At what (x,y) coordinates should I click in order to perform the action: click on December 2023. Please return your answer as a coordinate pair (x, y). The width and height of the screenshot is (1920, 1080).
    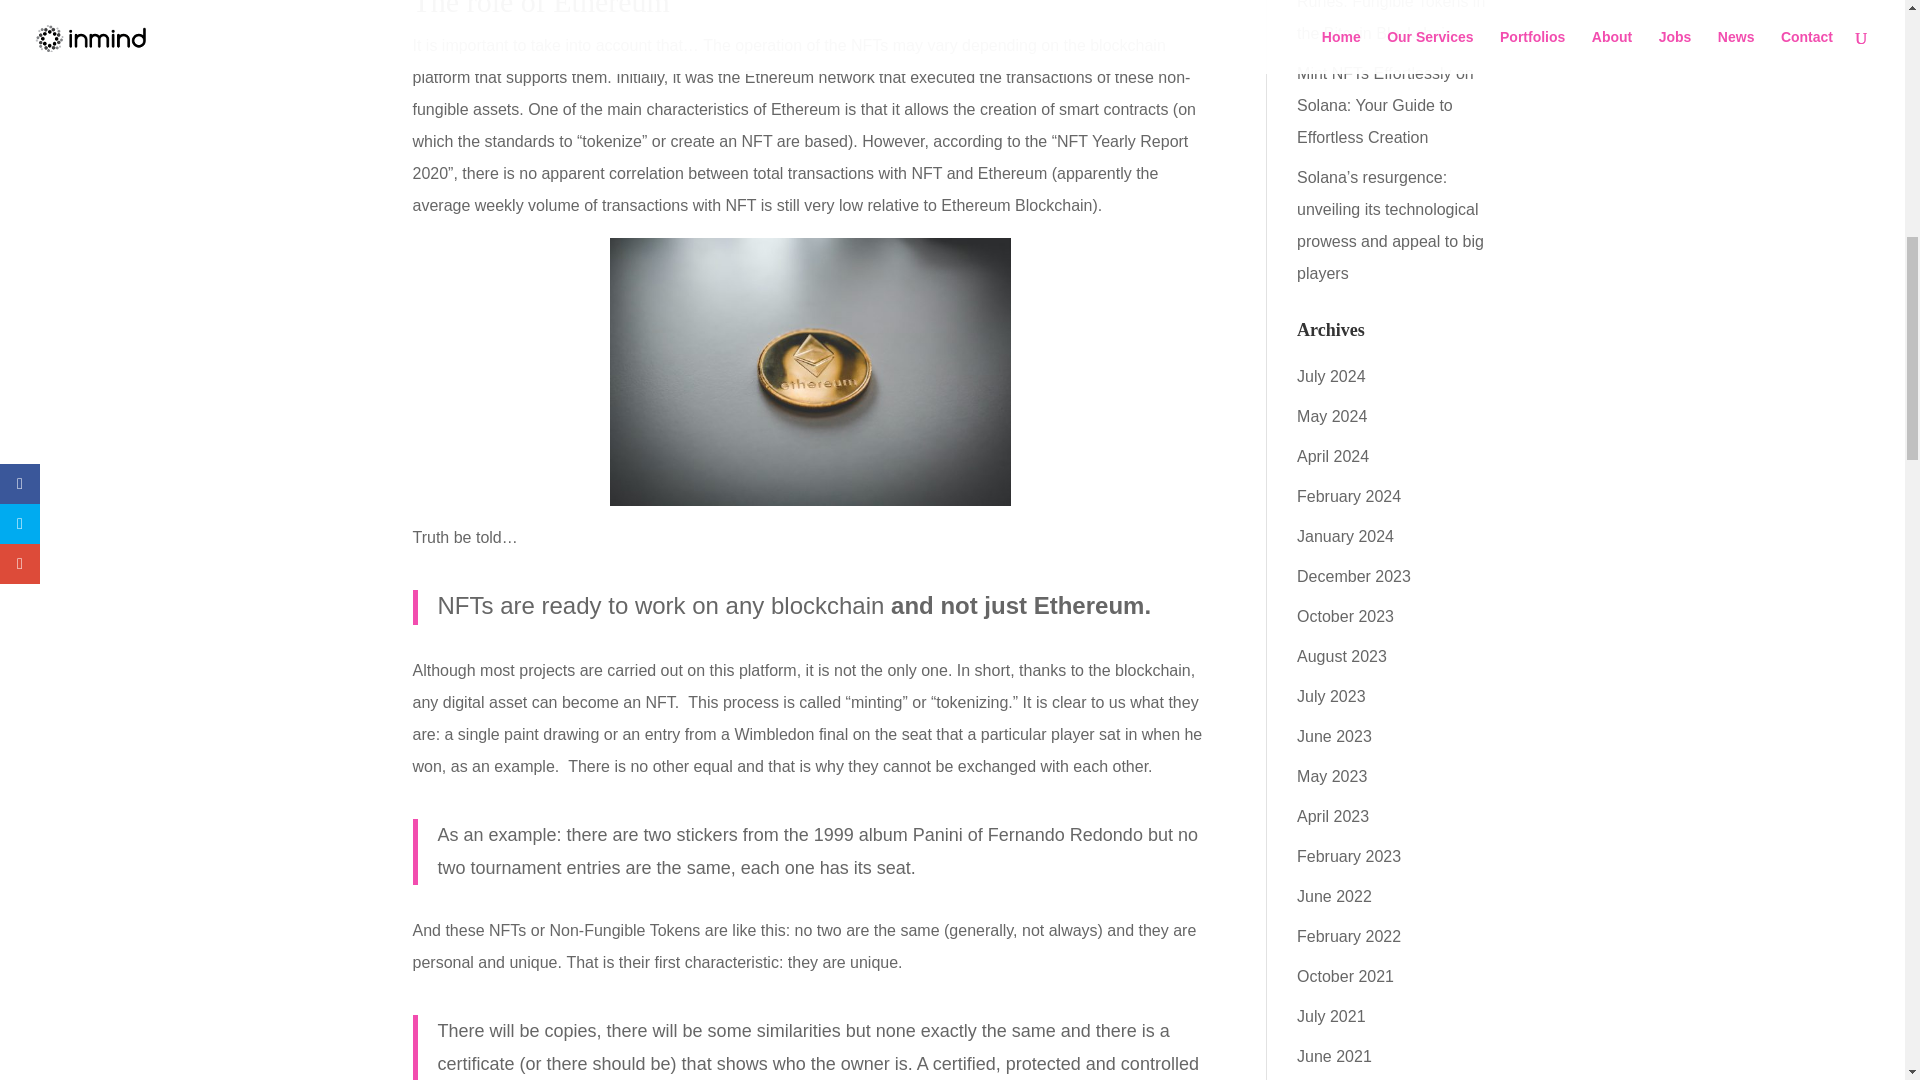
    Looking at the image, I should click on (1354, 576).